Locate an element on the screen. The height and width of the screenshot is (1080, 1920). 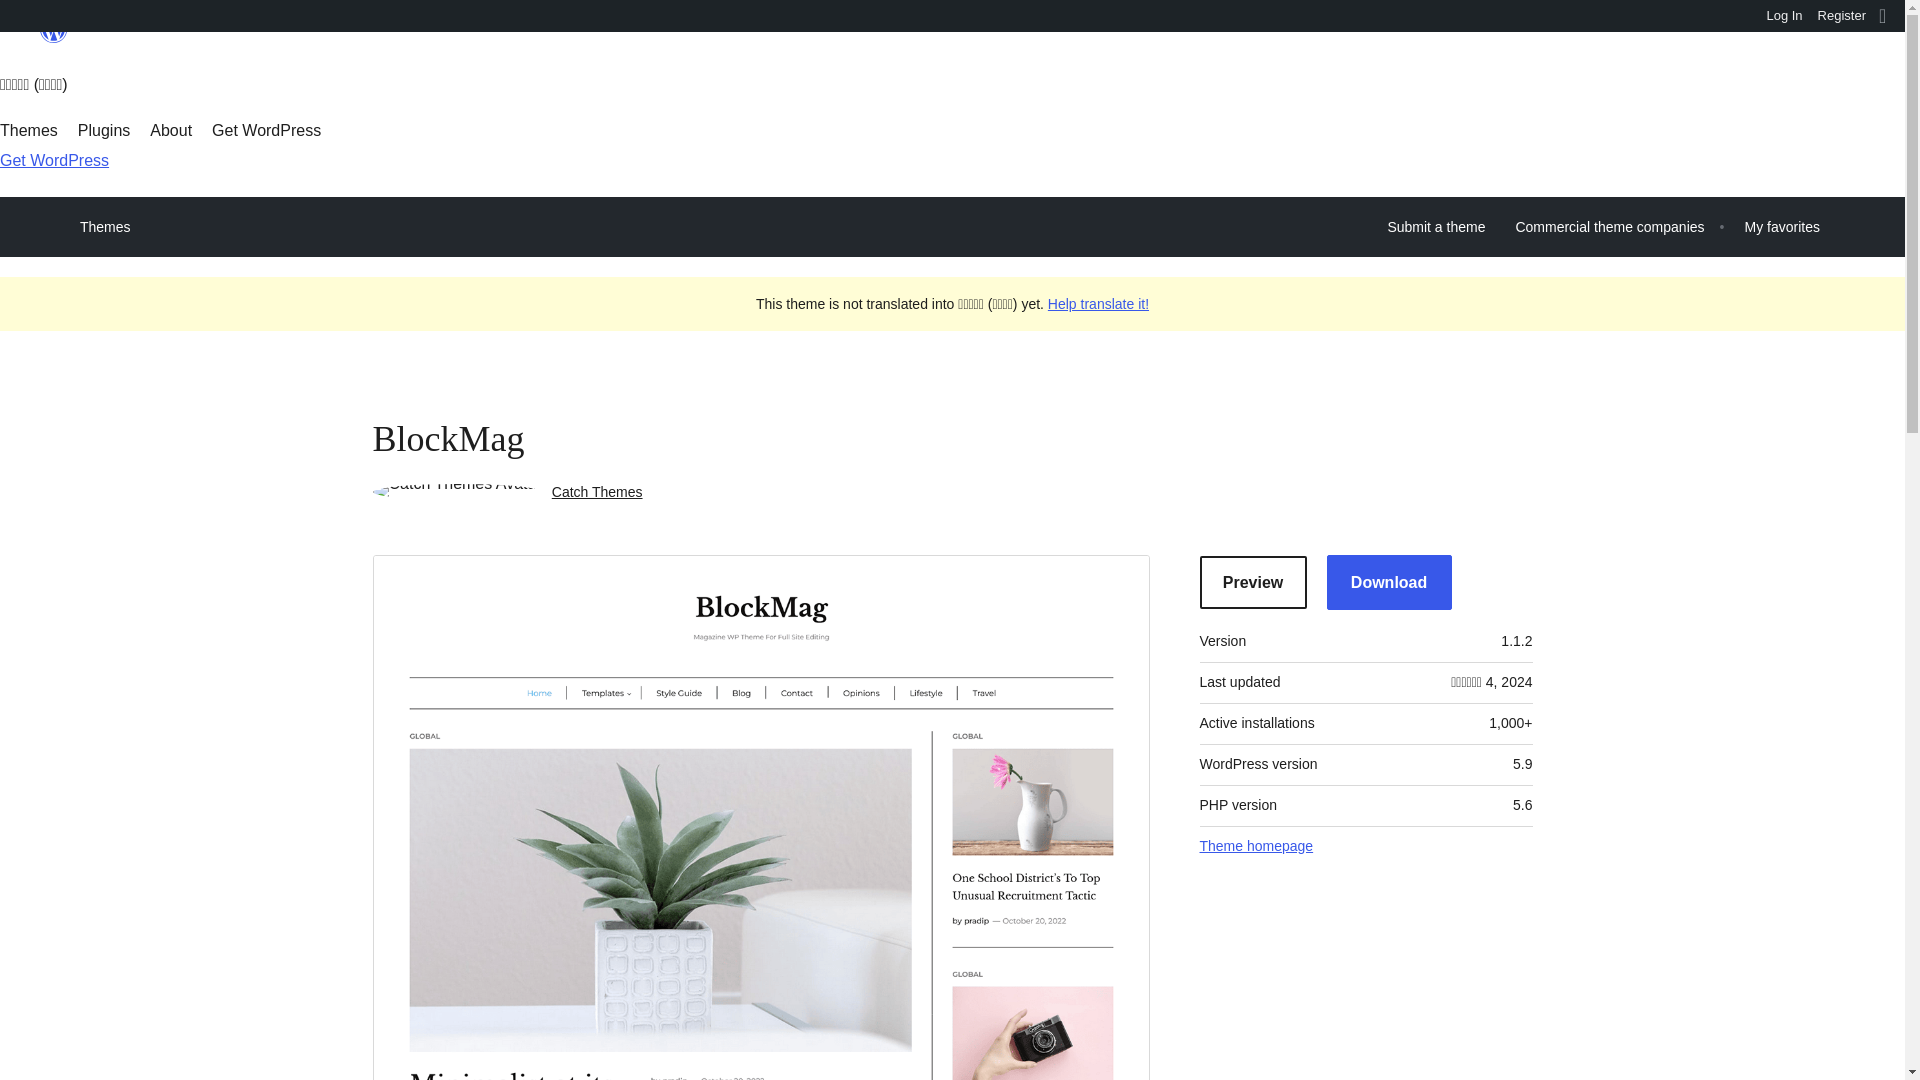
Themes is located at coordinates (105, 226).